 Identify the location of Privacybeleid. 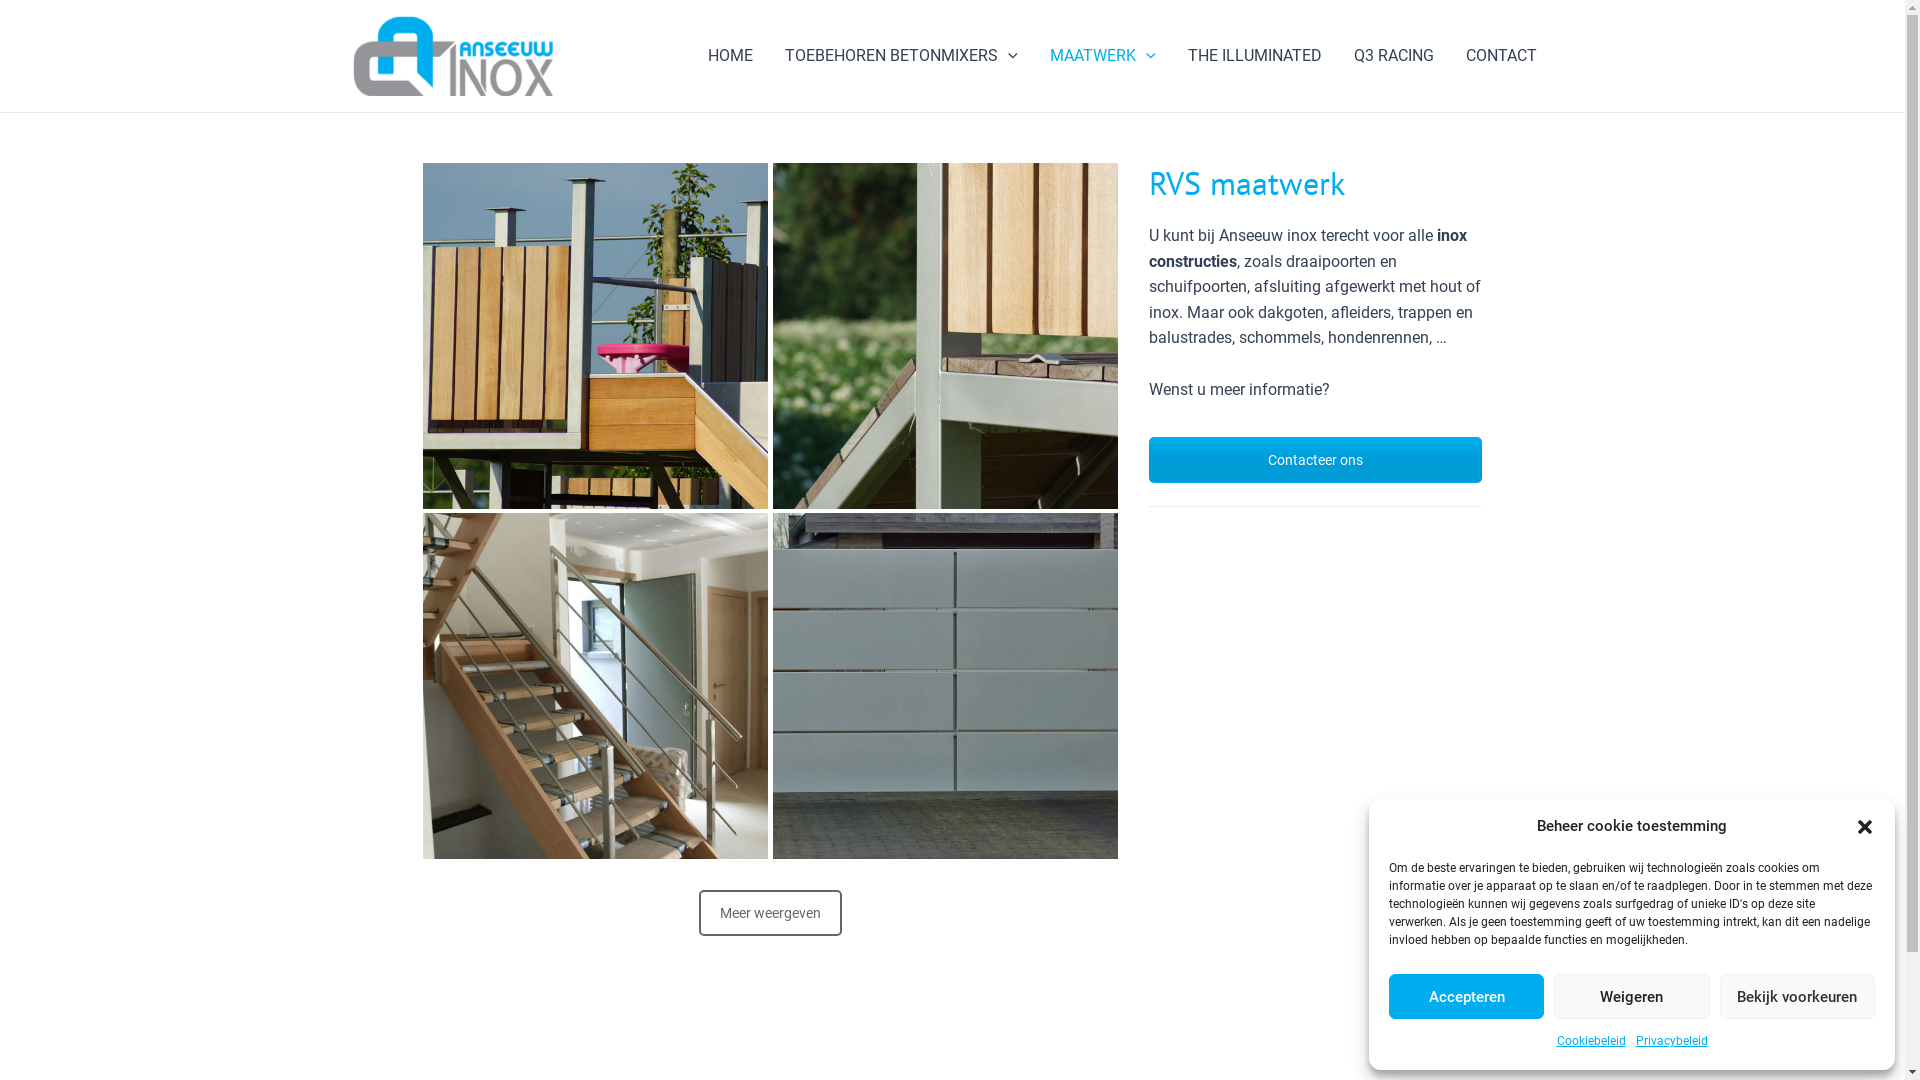
(1672, 1042).